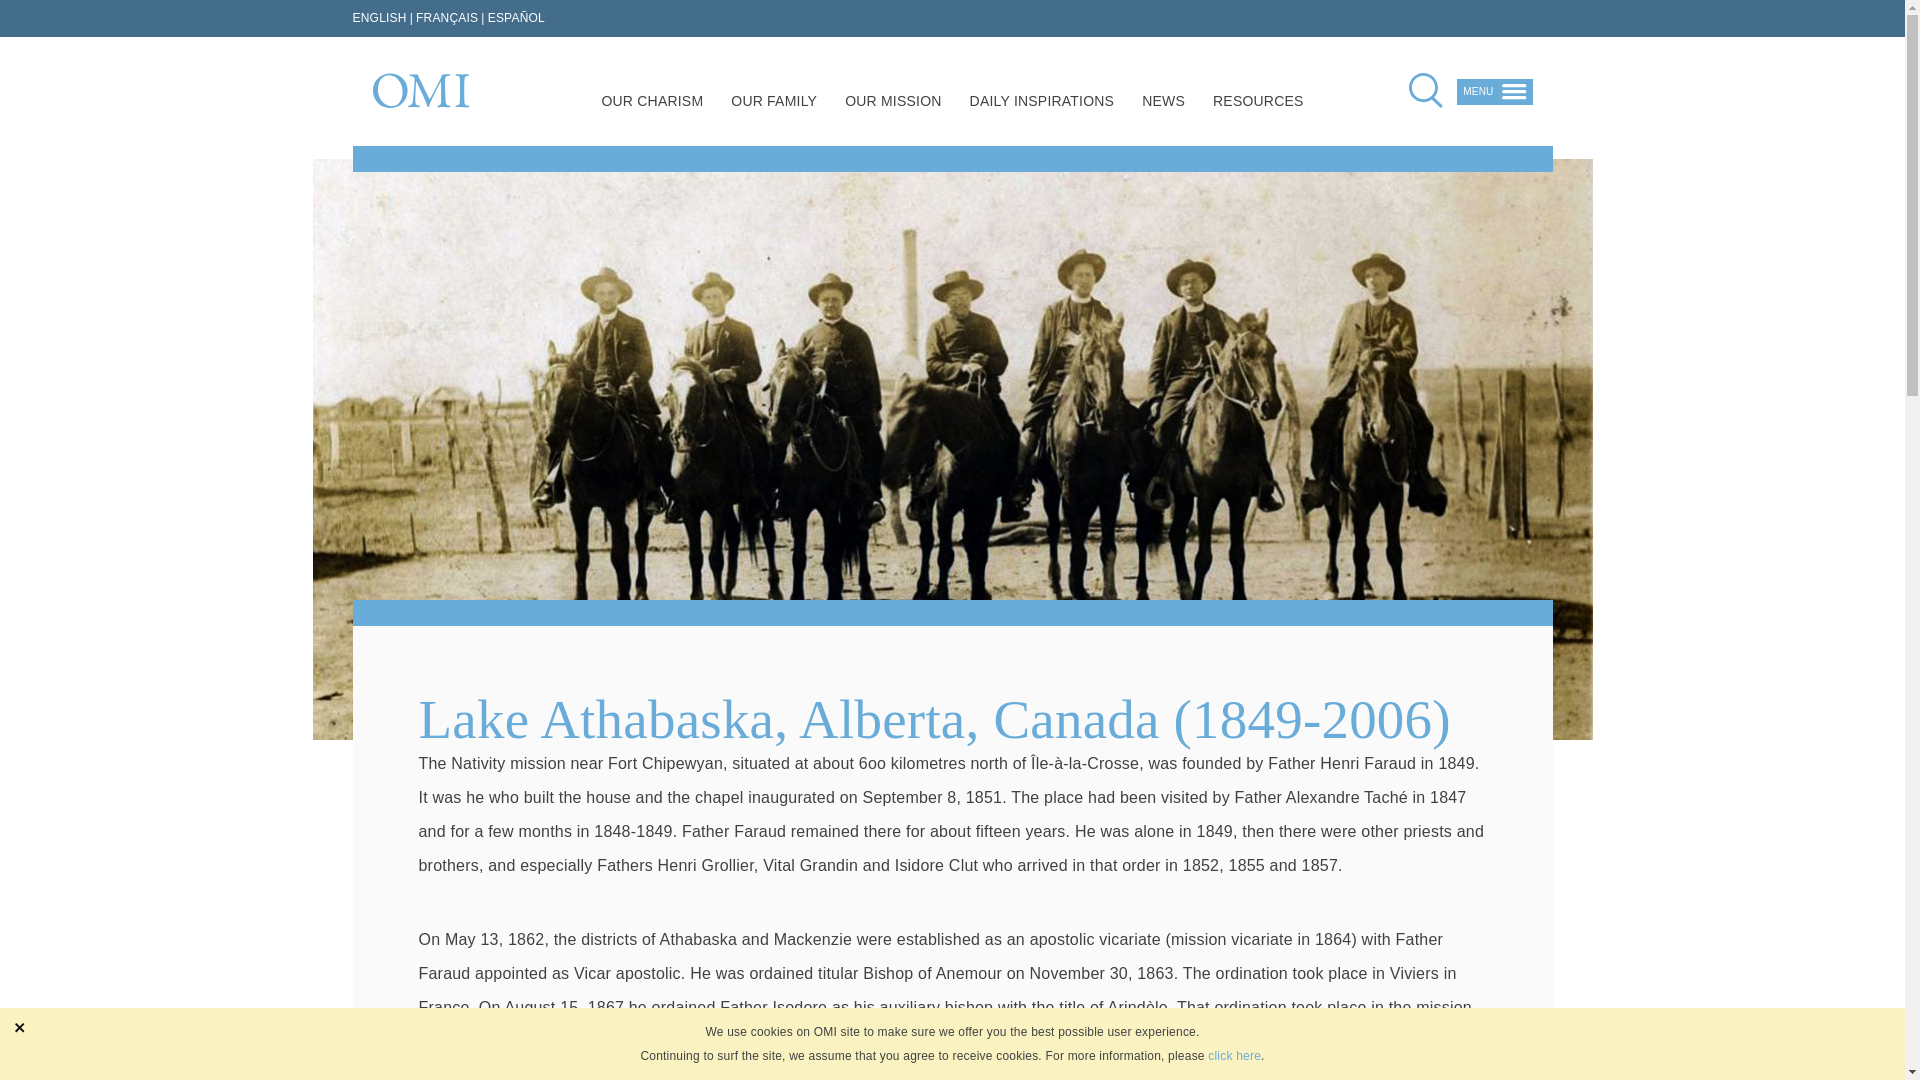 Image resolution: width=1920 pixels, height=1080 pixels. Describe the element at coordinates (420, 90) in the screenshot. I see `OMI` at that location.